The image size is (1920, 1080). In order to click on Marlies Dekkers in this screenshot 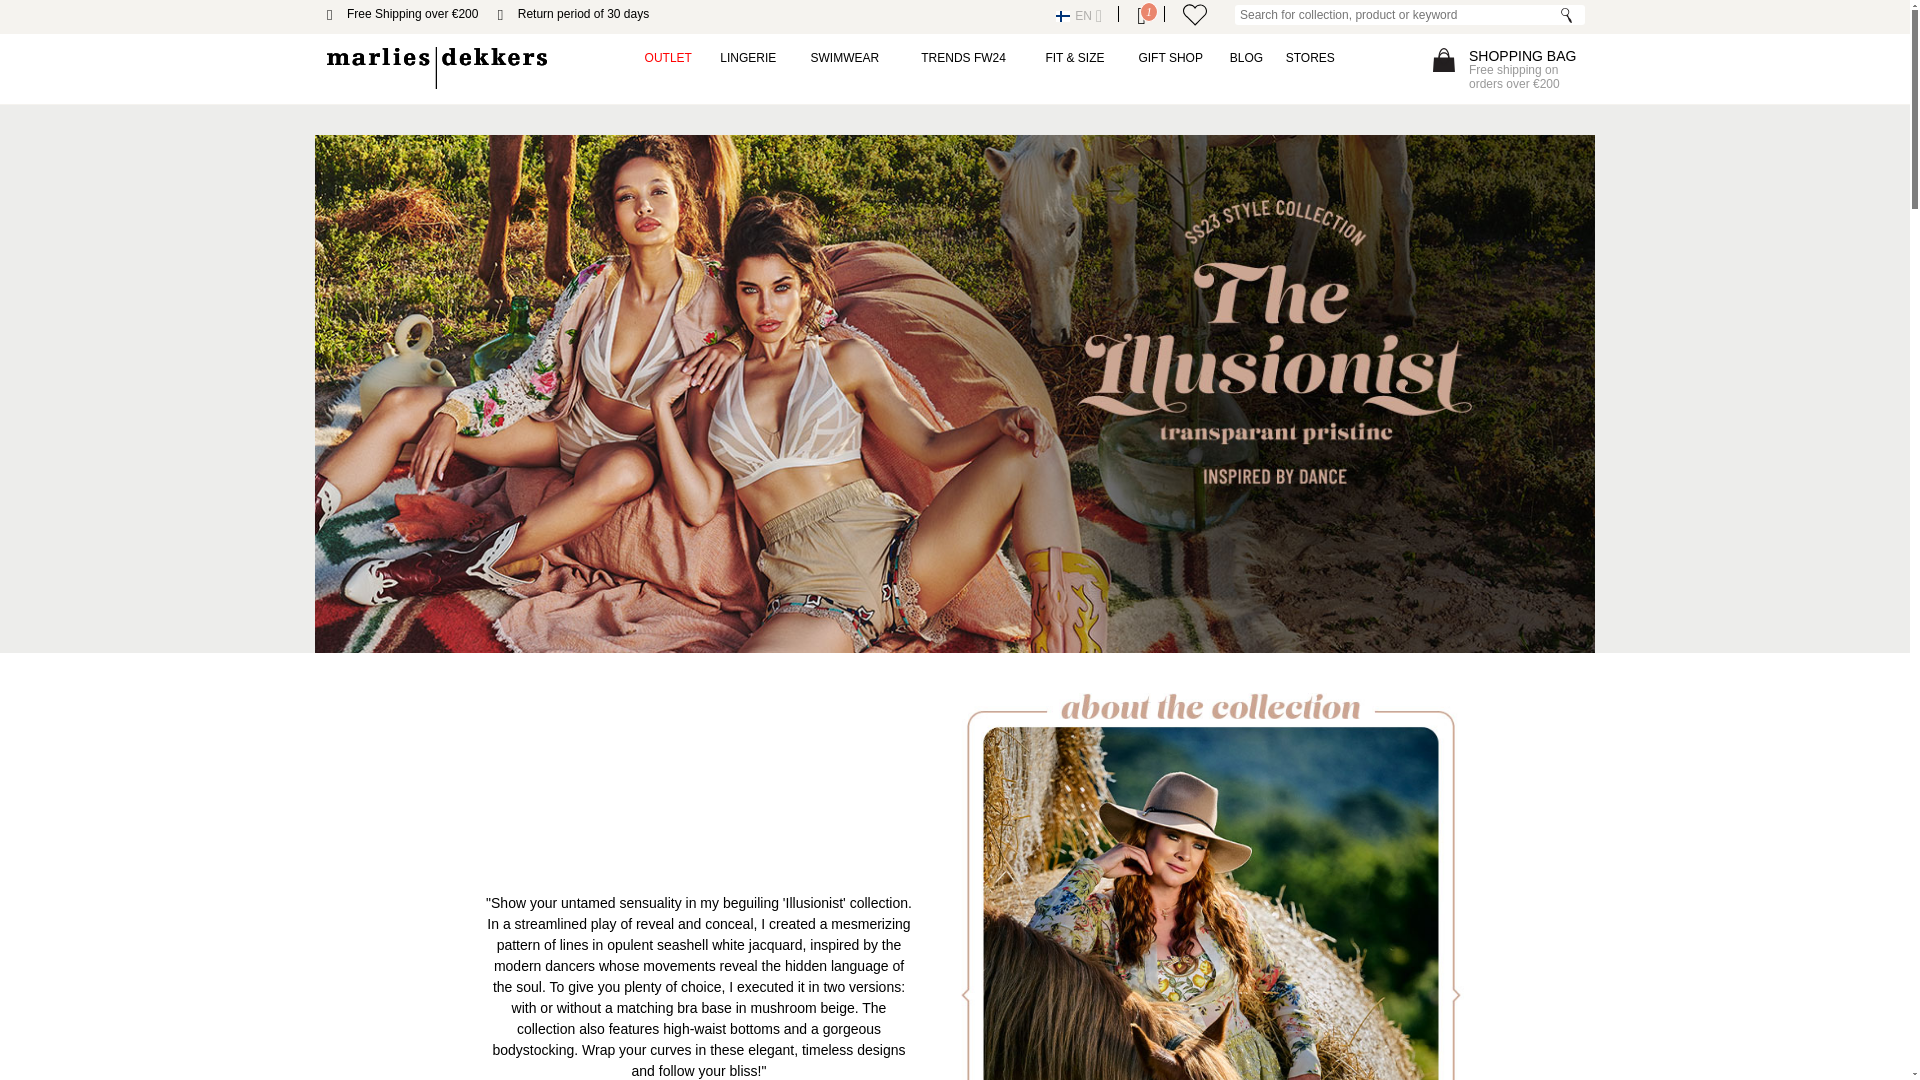, I will do `click(436, 68)`.